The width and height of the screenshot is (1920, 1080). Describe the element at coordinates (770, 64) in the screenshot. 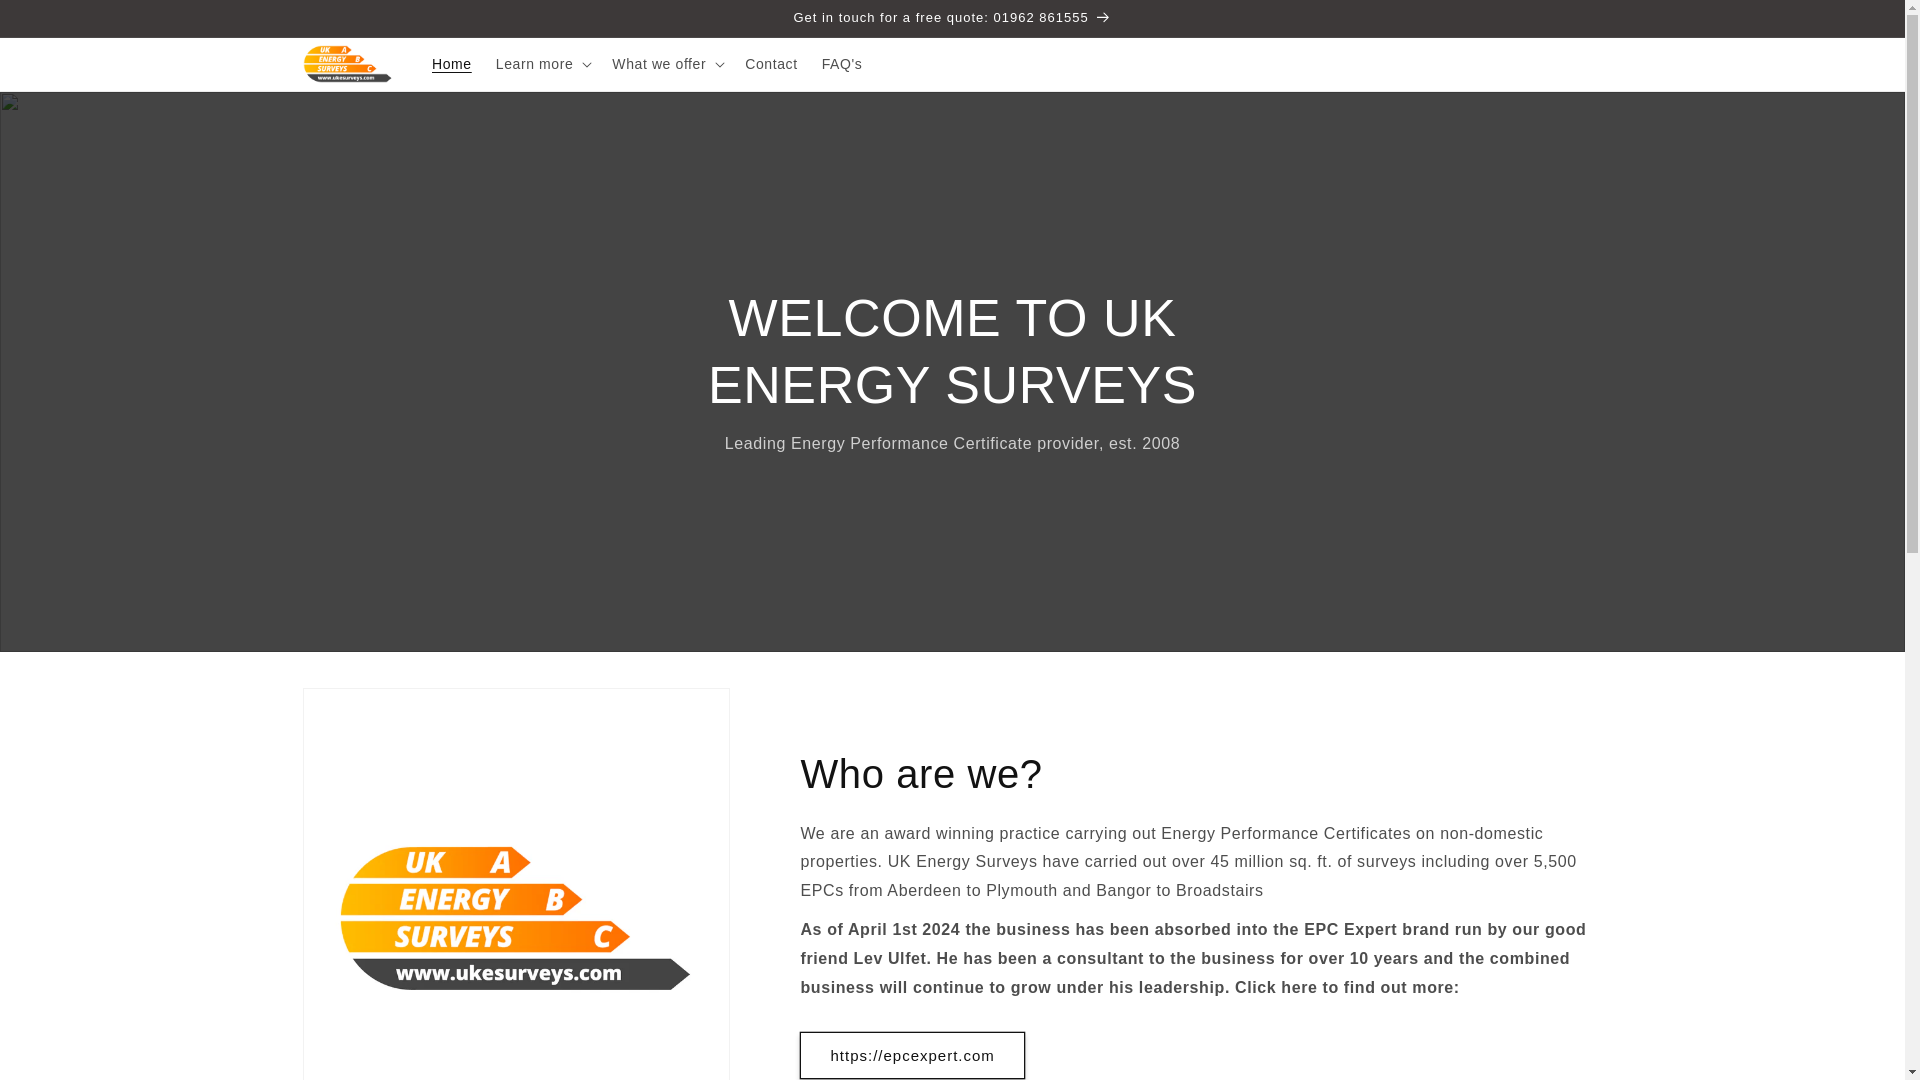

I see `Contact` at that location.